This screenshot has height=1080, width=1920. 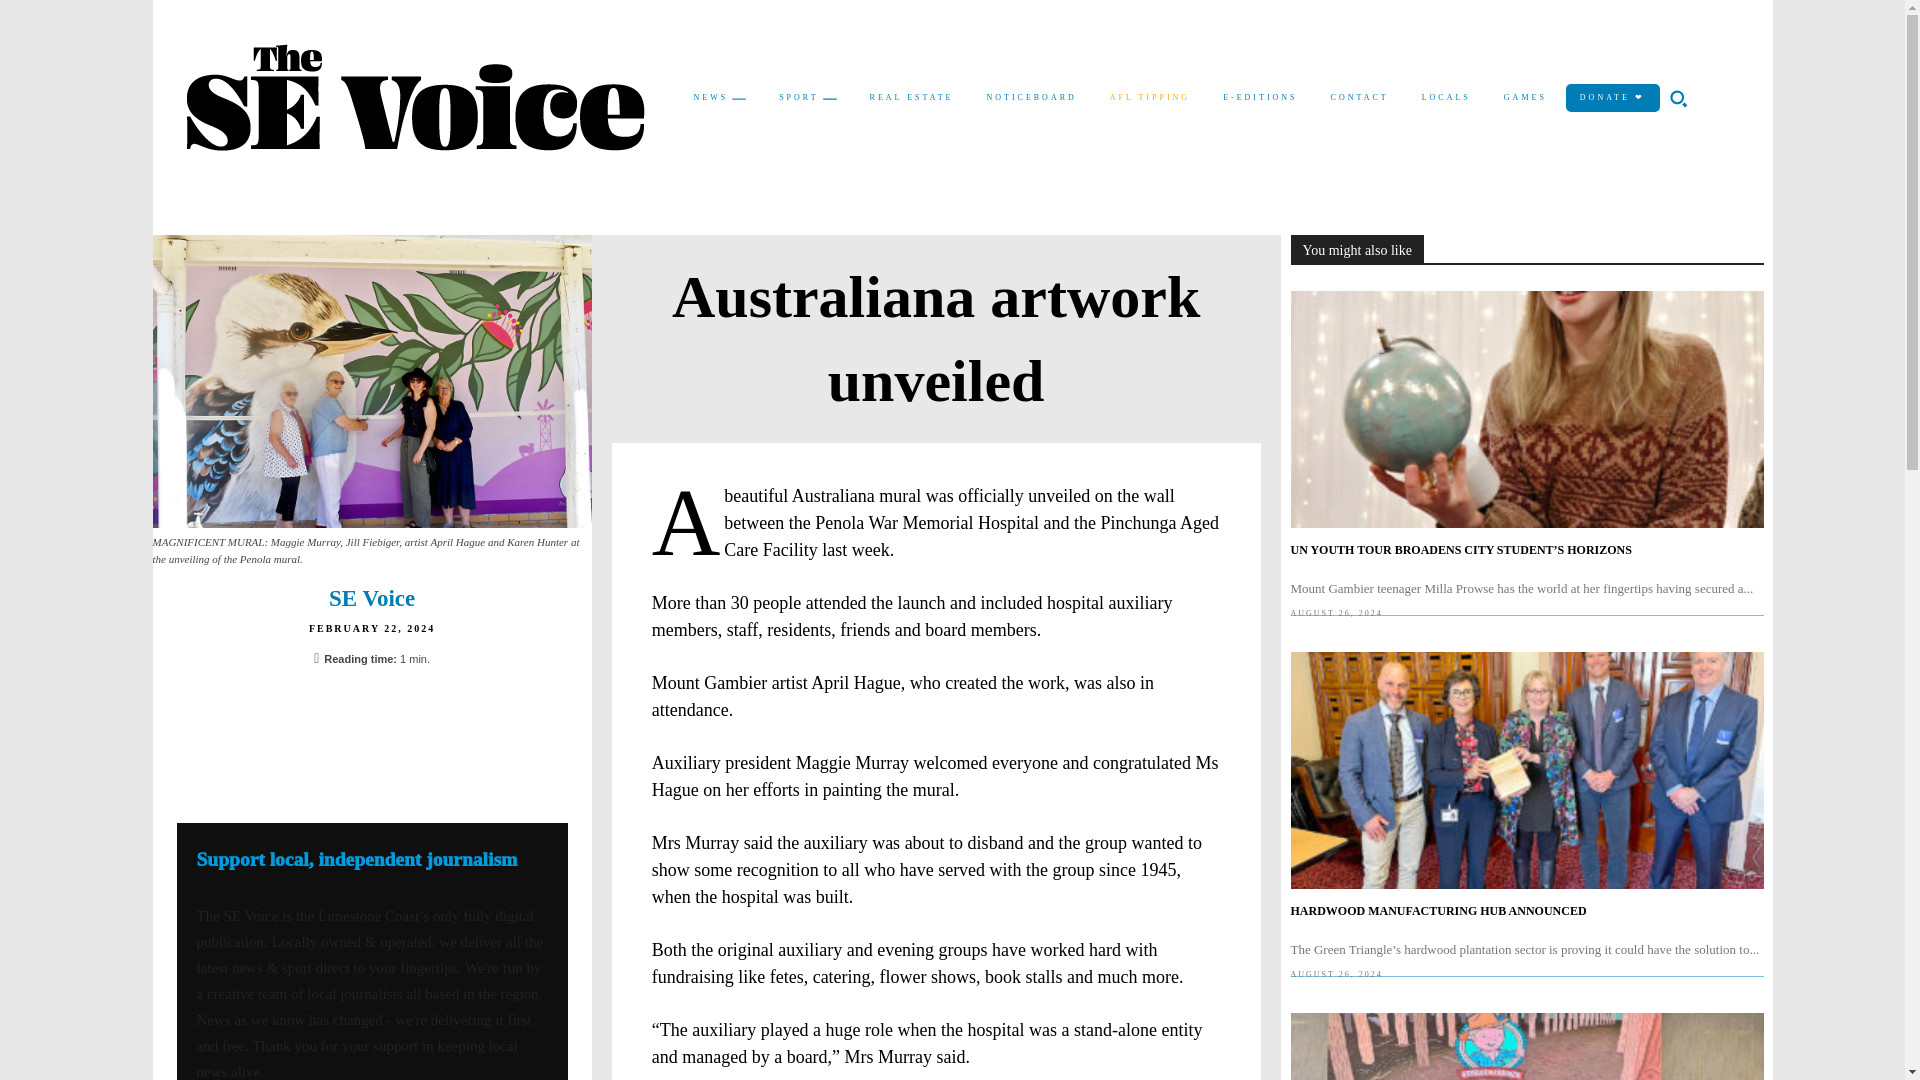 I want to click on REAL ESTATE, so click(x=912, y=98).